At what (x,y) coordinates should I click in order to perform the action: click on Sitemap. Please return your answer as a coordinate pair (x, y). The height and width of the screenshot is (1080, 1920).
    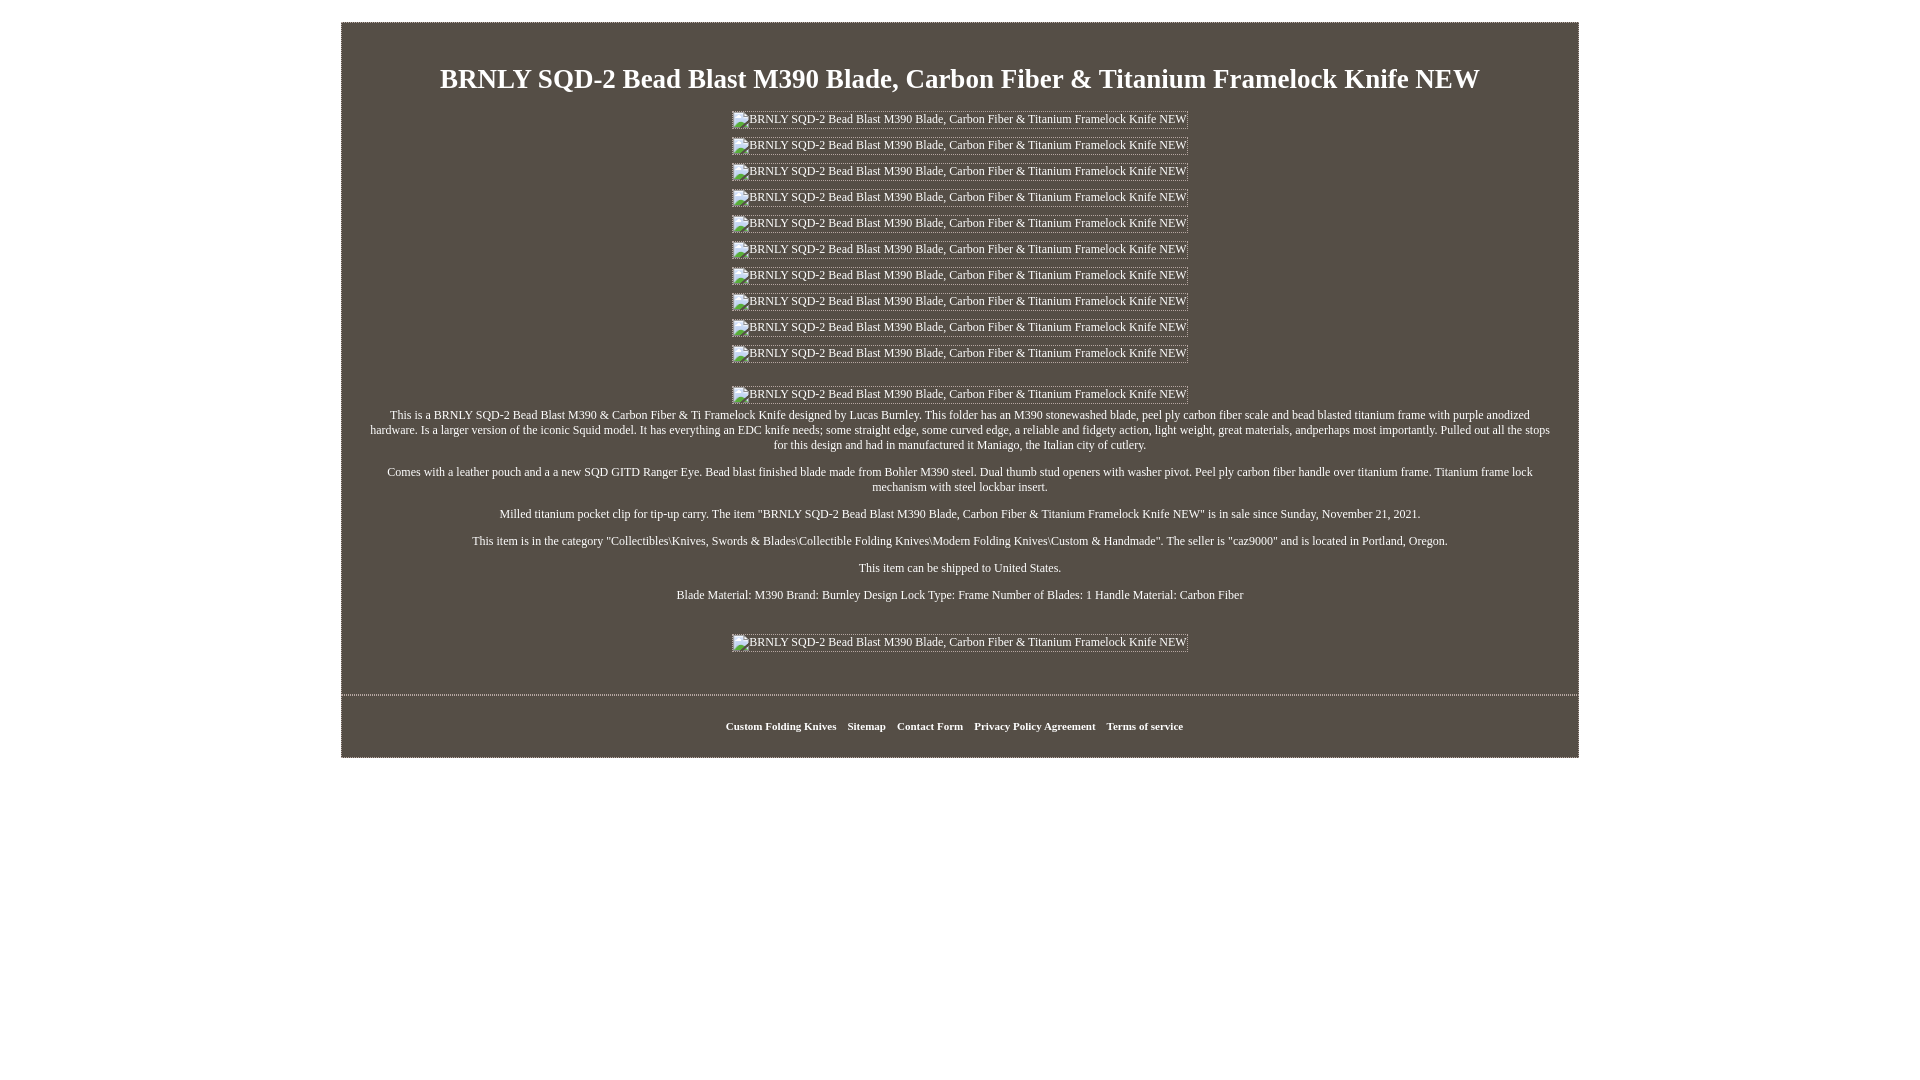
    Looking at the image, I should click on (866, 726).